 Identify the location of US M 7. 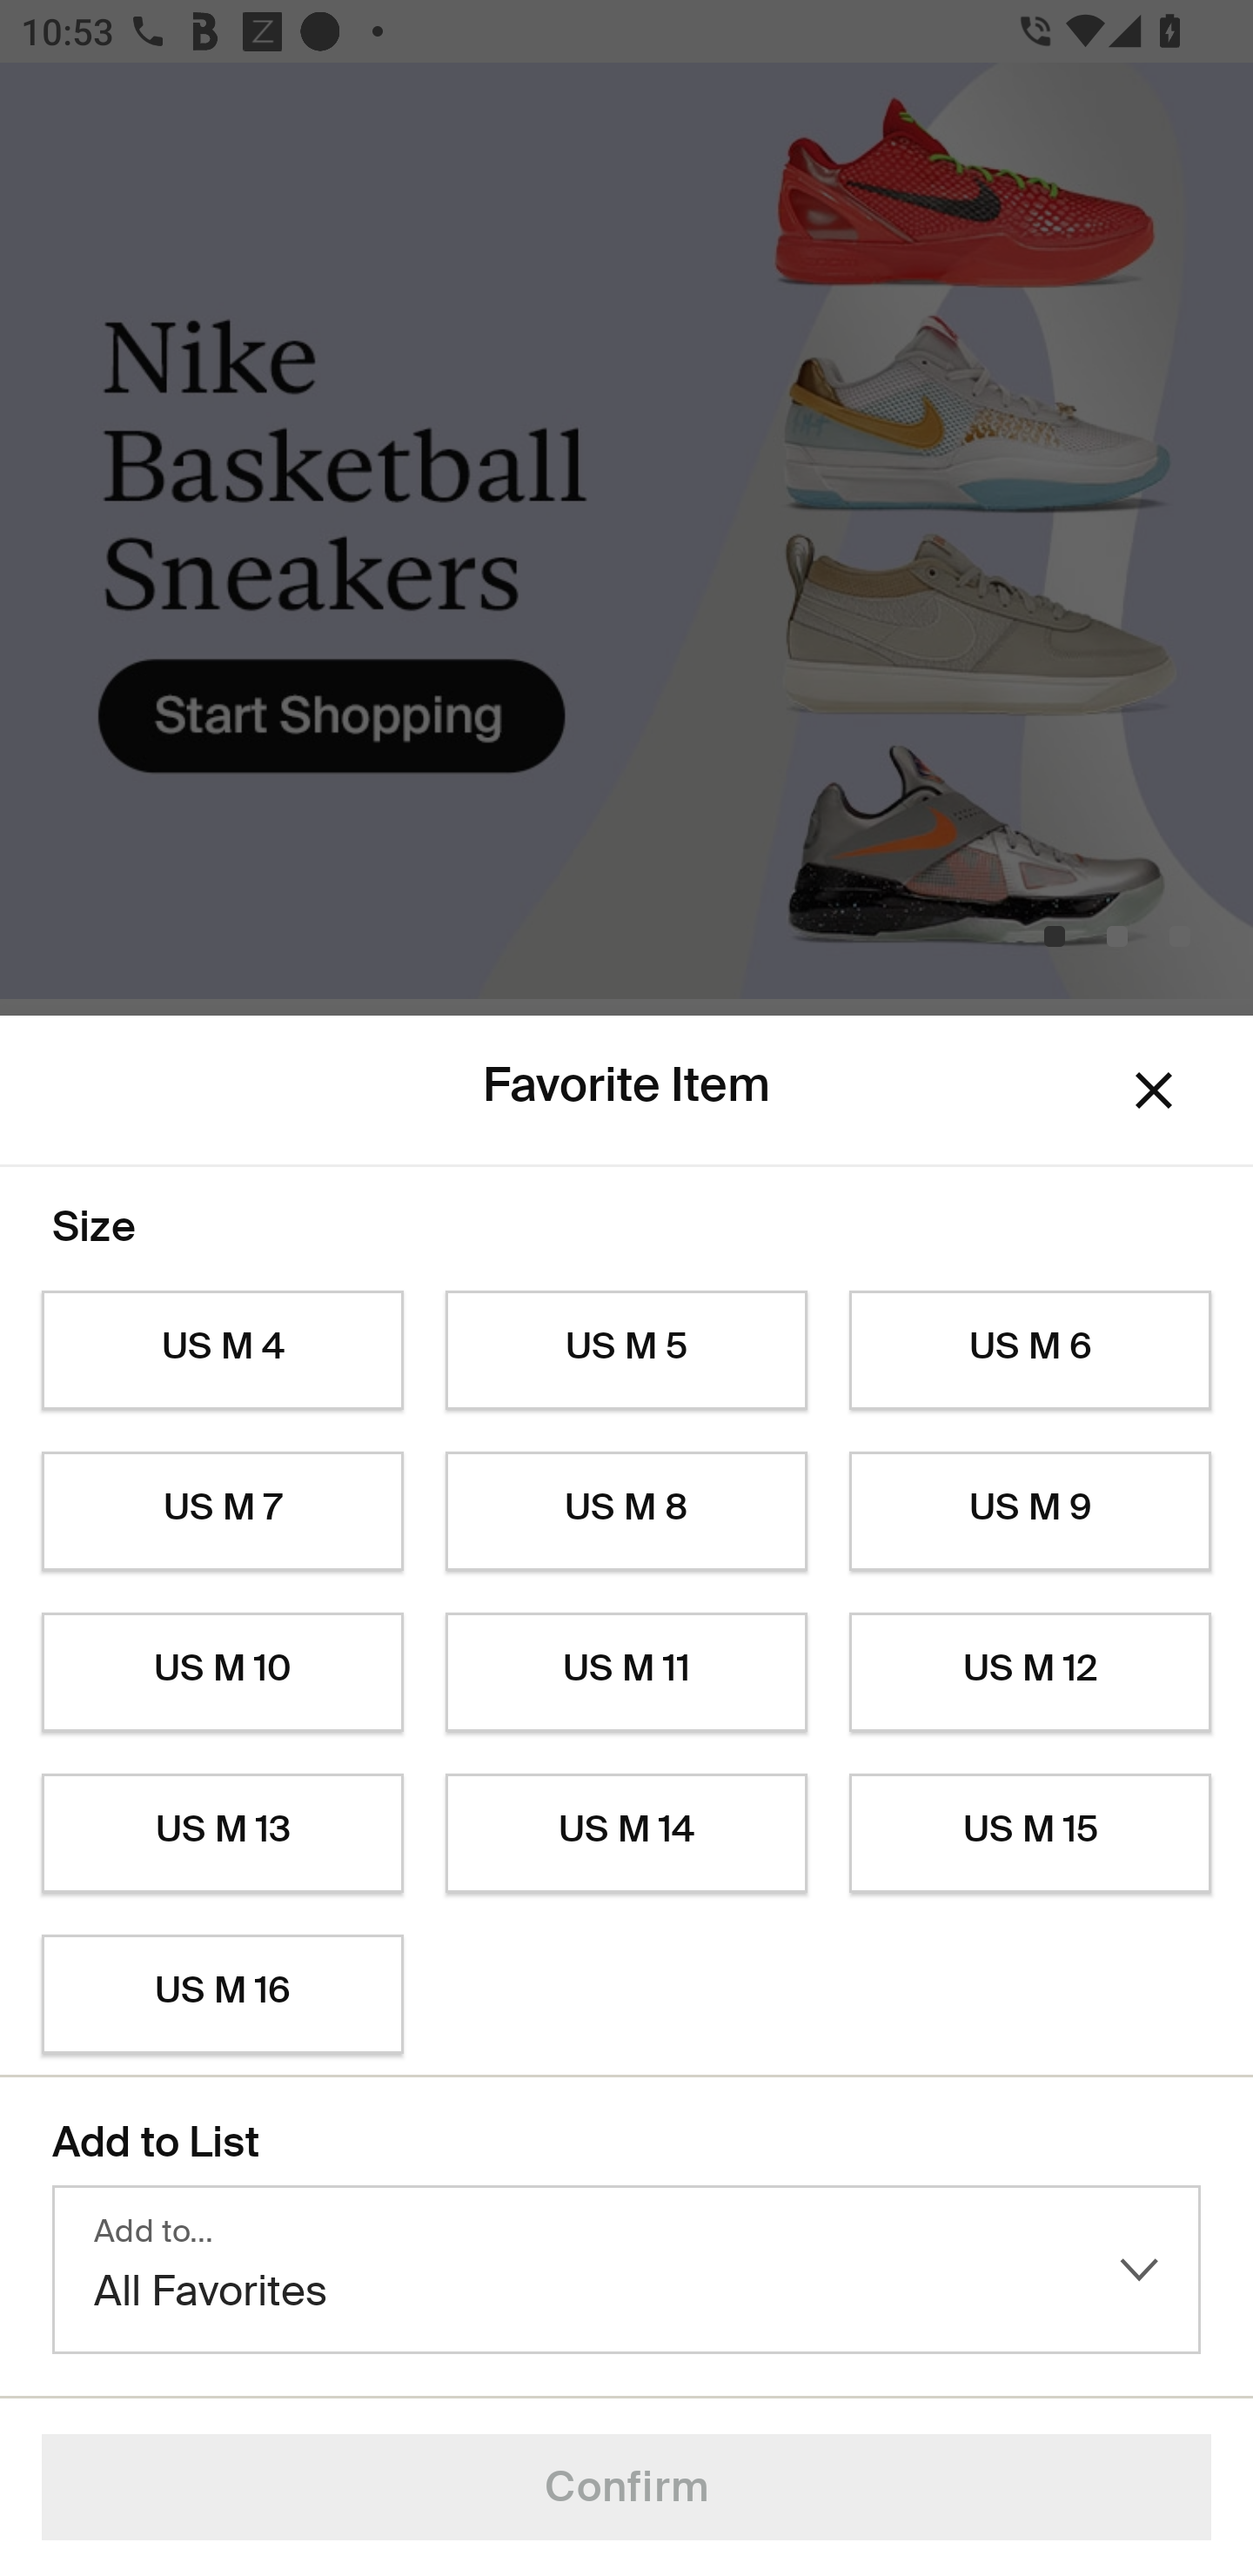
(222, 1511).